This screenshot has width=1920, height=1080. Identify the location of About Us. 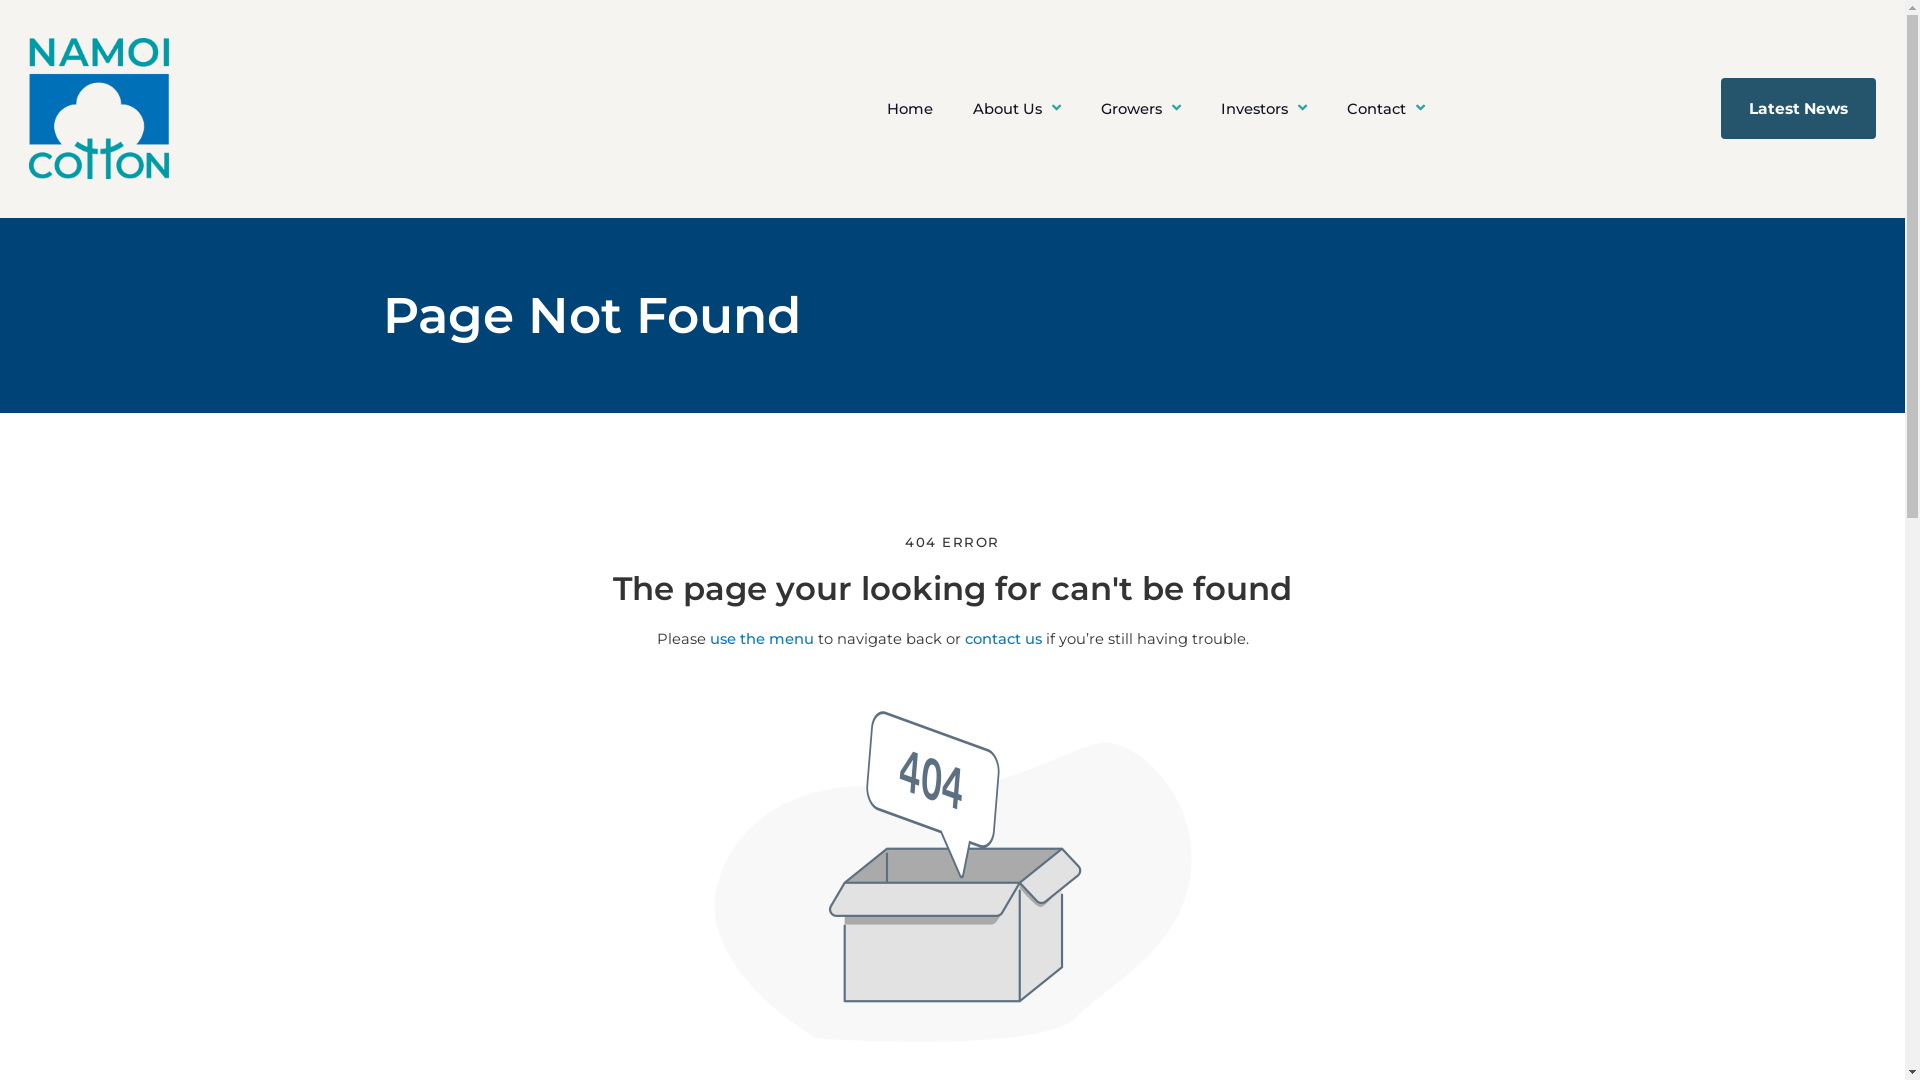
(1017, 109).